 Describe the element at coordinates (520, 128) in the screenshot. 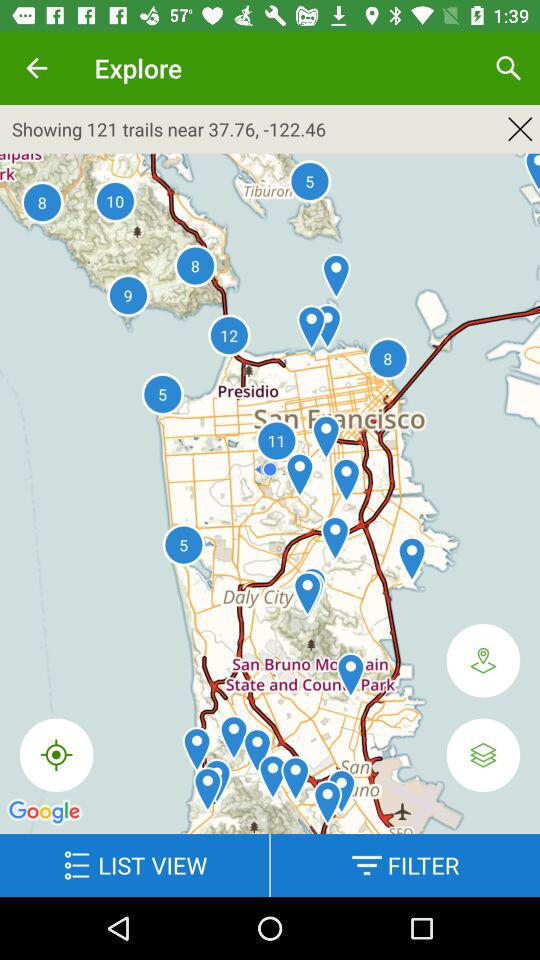

I see `launch the icon next to showing 121 trails` at that location.